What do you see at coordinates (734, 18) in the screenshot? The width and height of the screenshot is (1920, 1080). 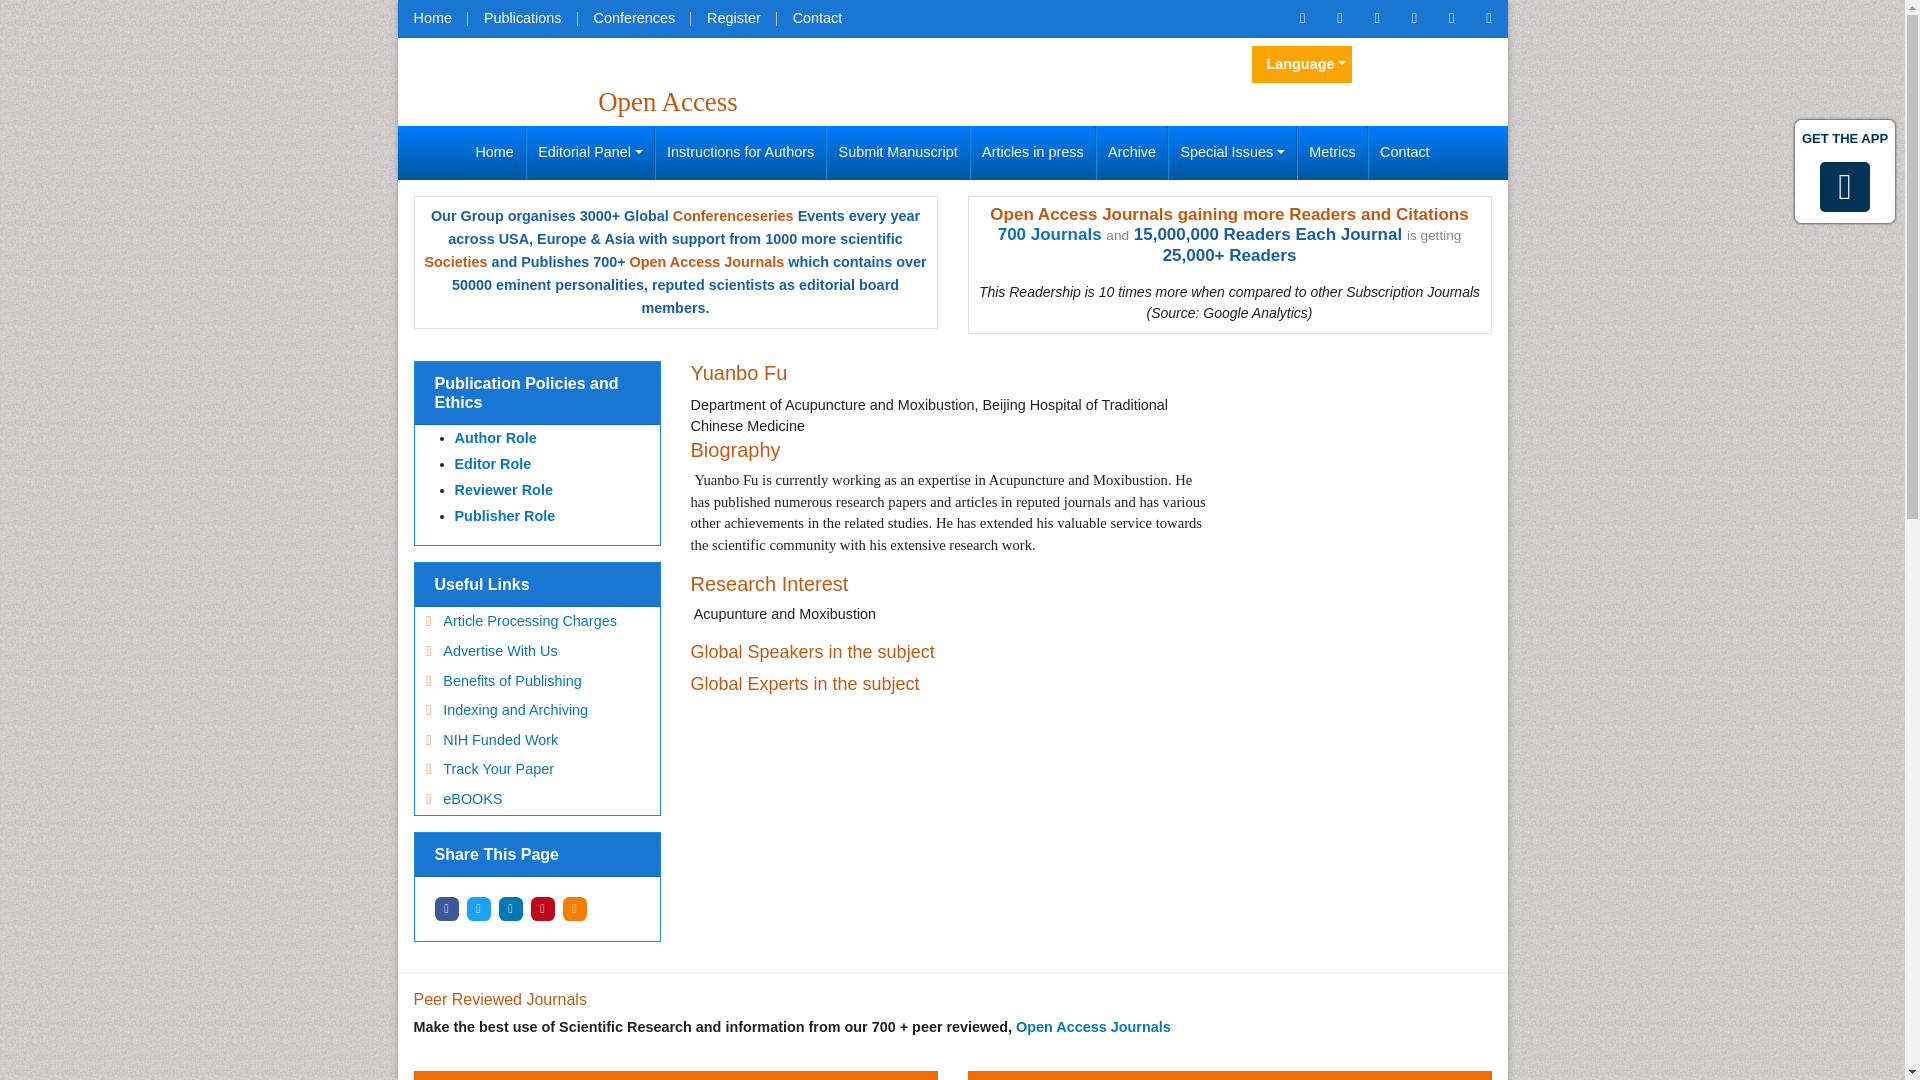 I see `Register` at bounding box center [734, 18].